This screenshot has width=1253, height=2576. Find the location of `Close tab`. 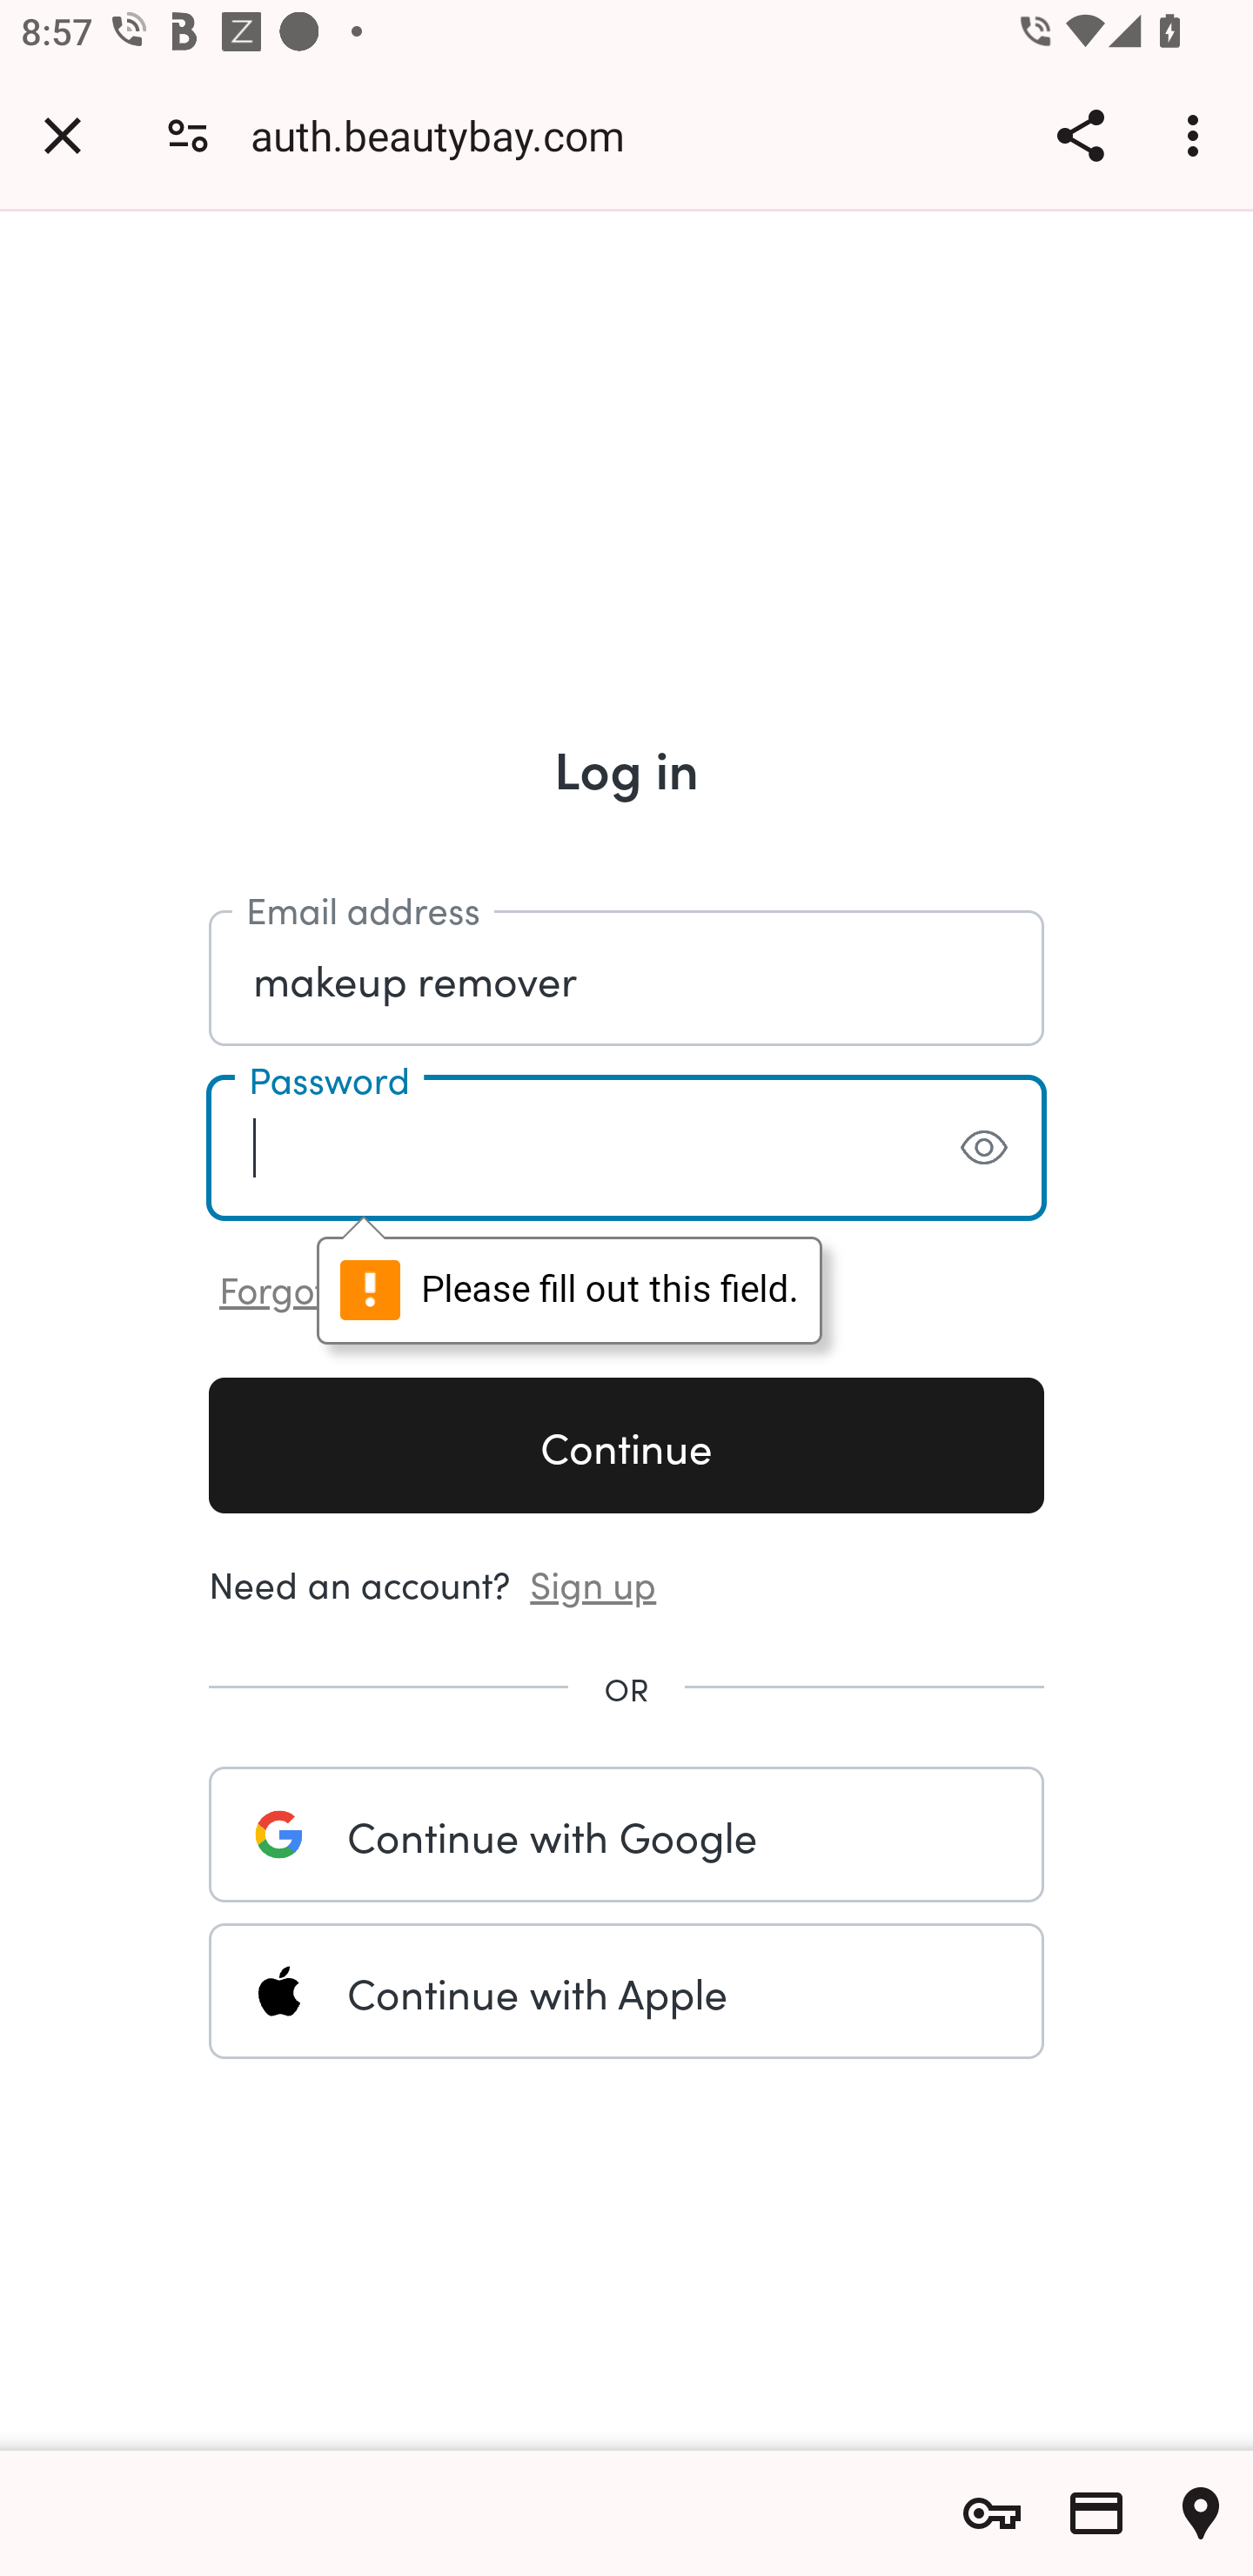

Close tab is located at coordinates (63, 135).